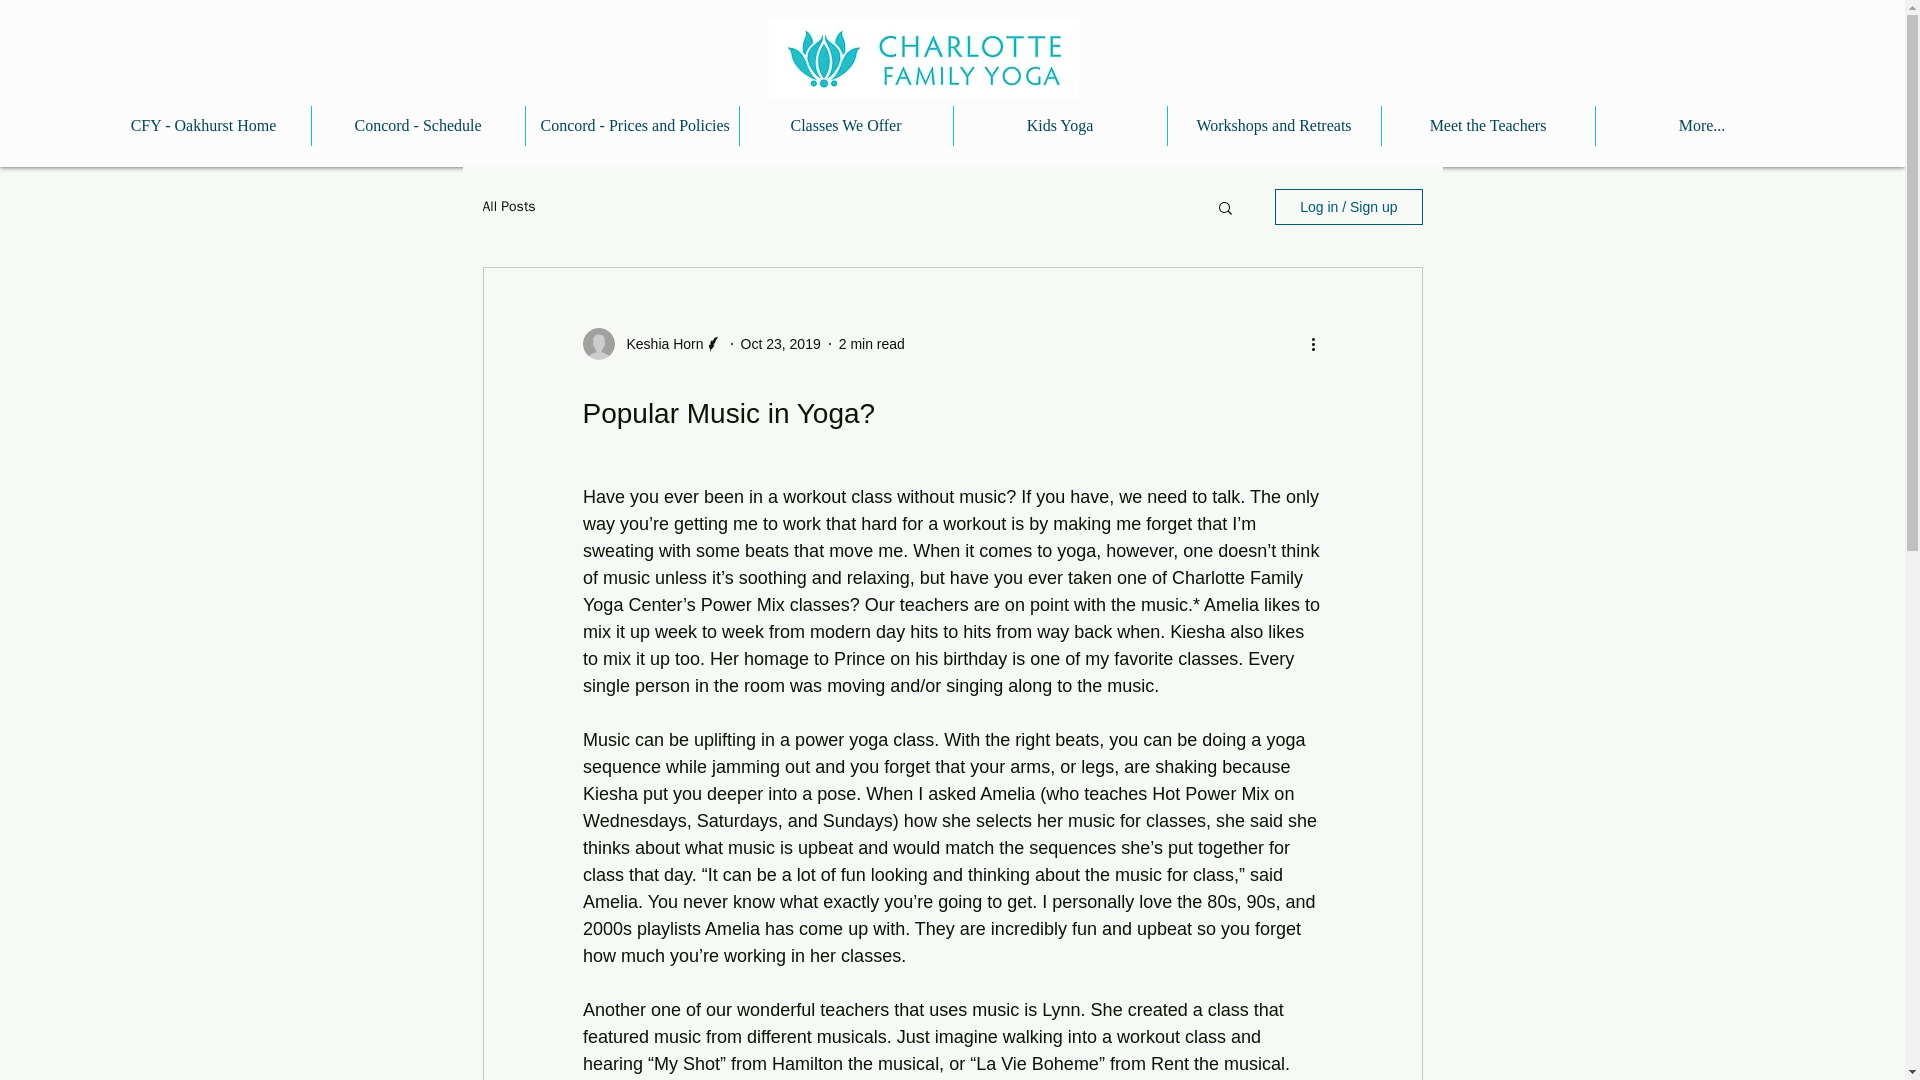  I want to click on Oct 23, 2019, so click(781, 344).